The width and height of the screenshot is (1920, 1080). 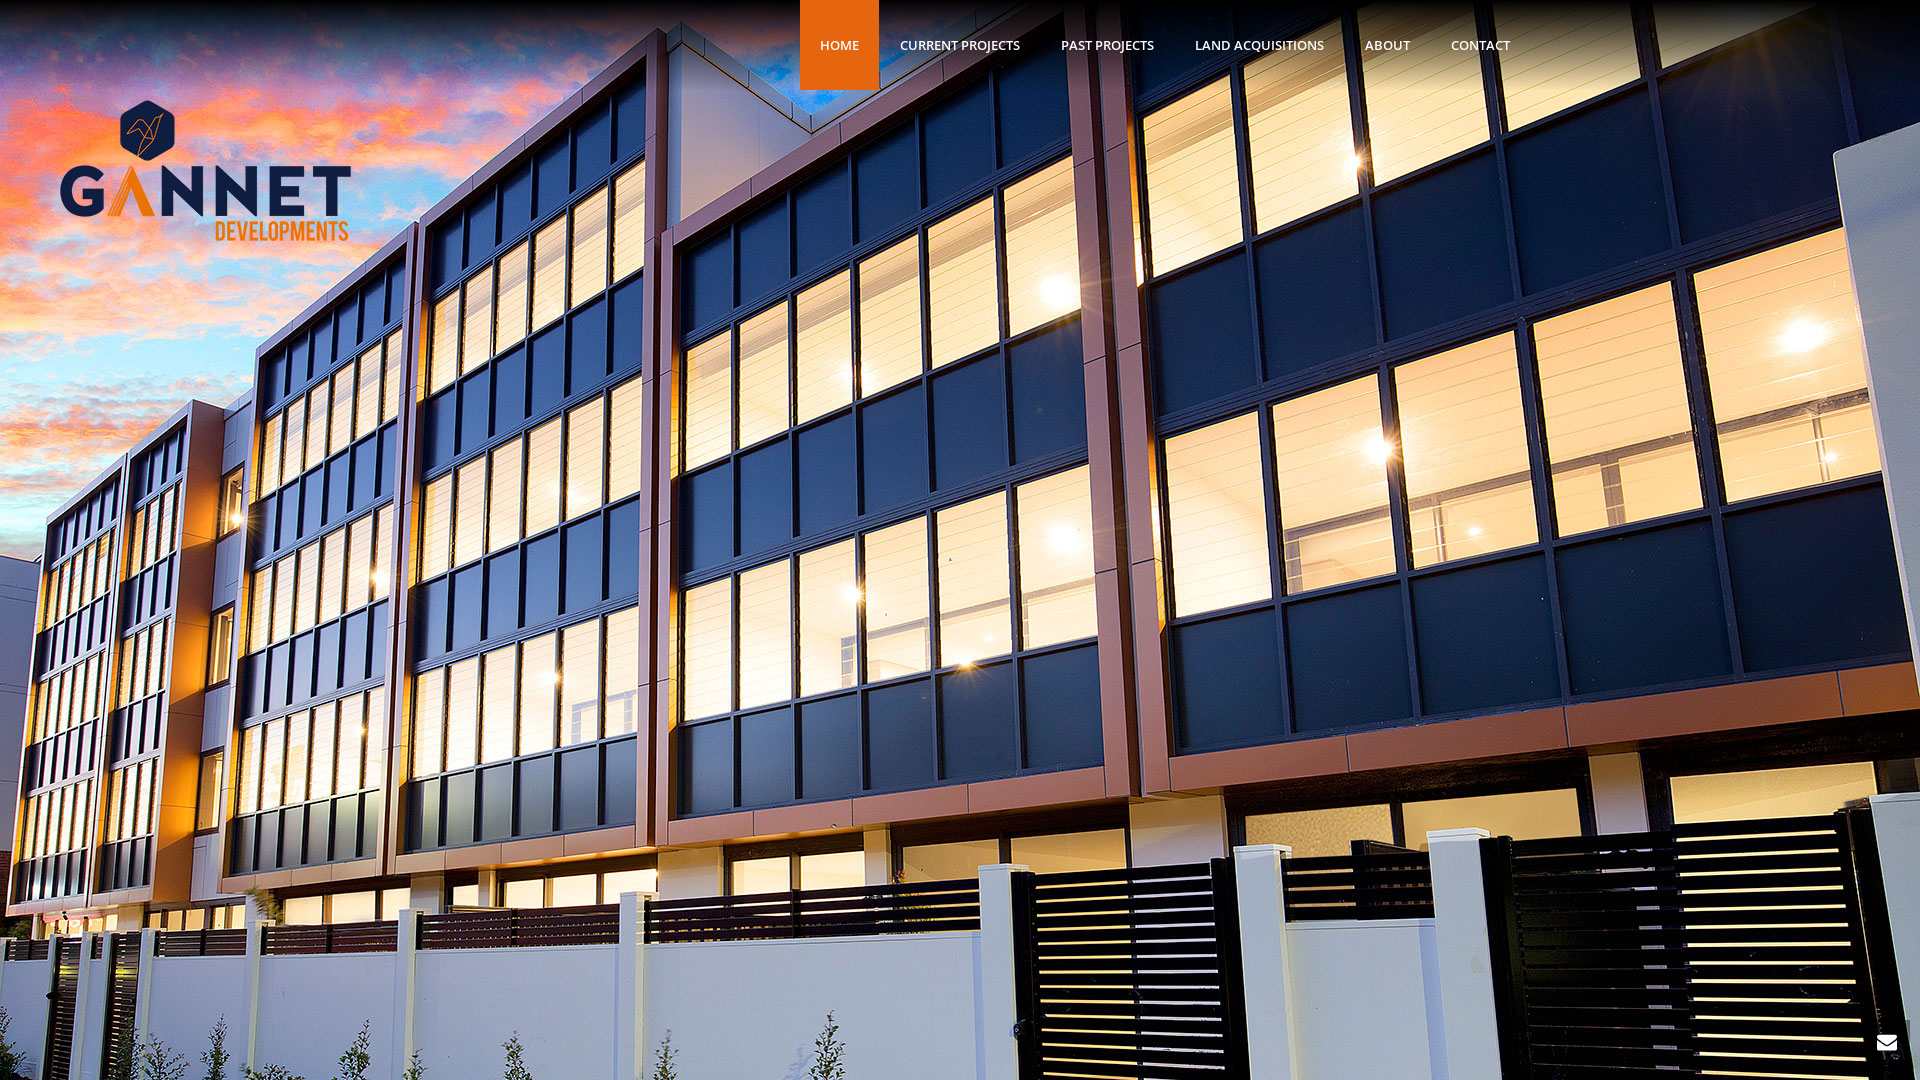 What do you see at coordinates (840, 45) in the screenshot?
I see `HOME` at bounding box center [840, 45].